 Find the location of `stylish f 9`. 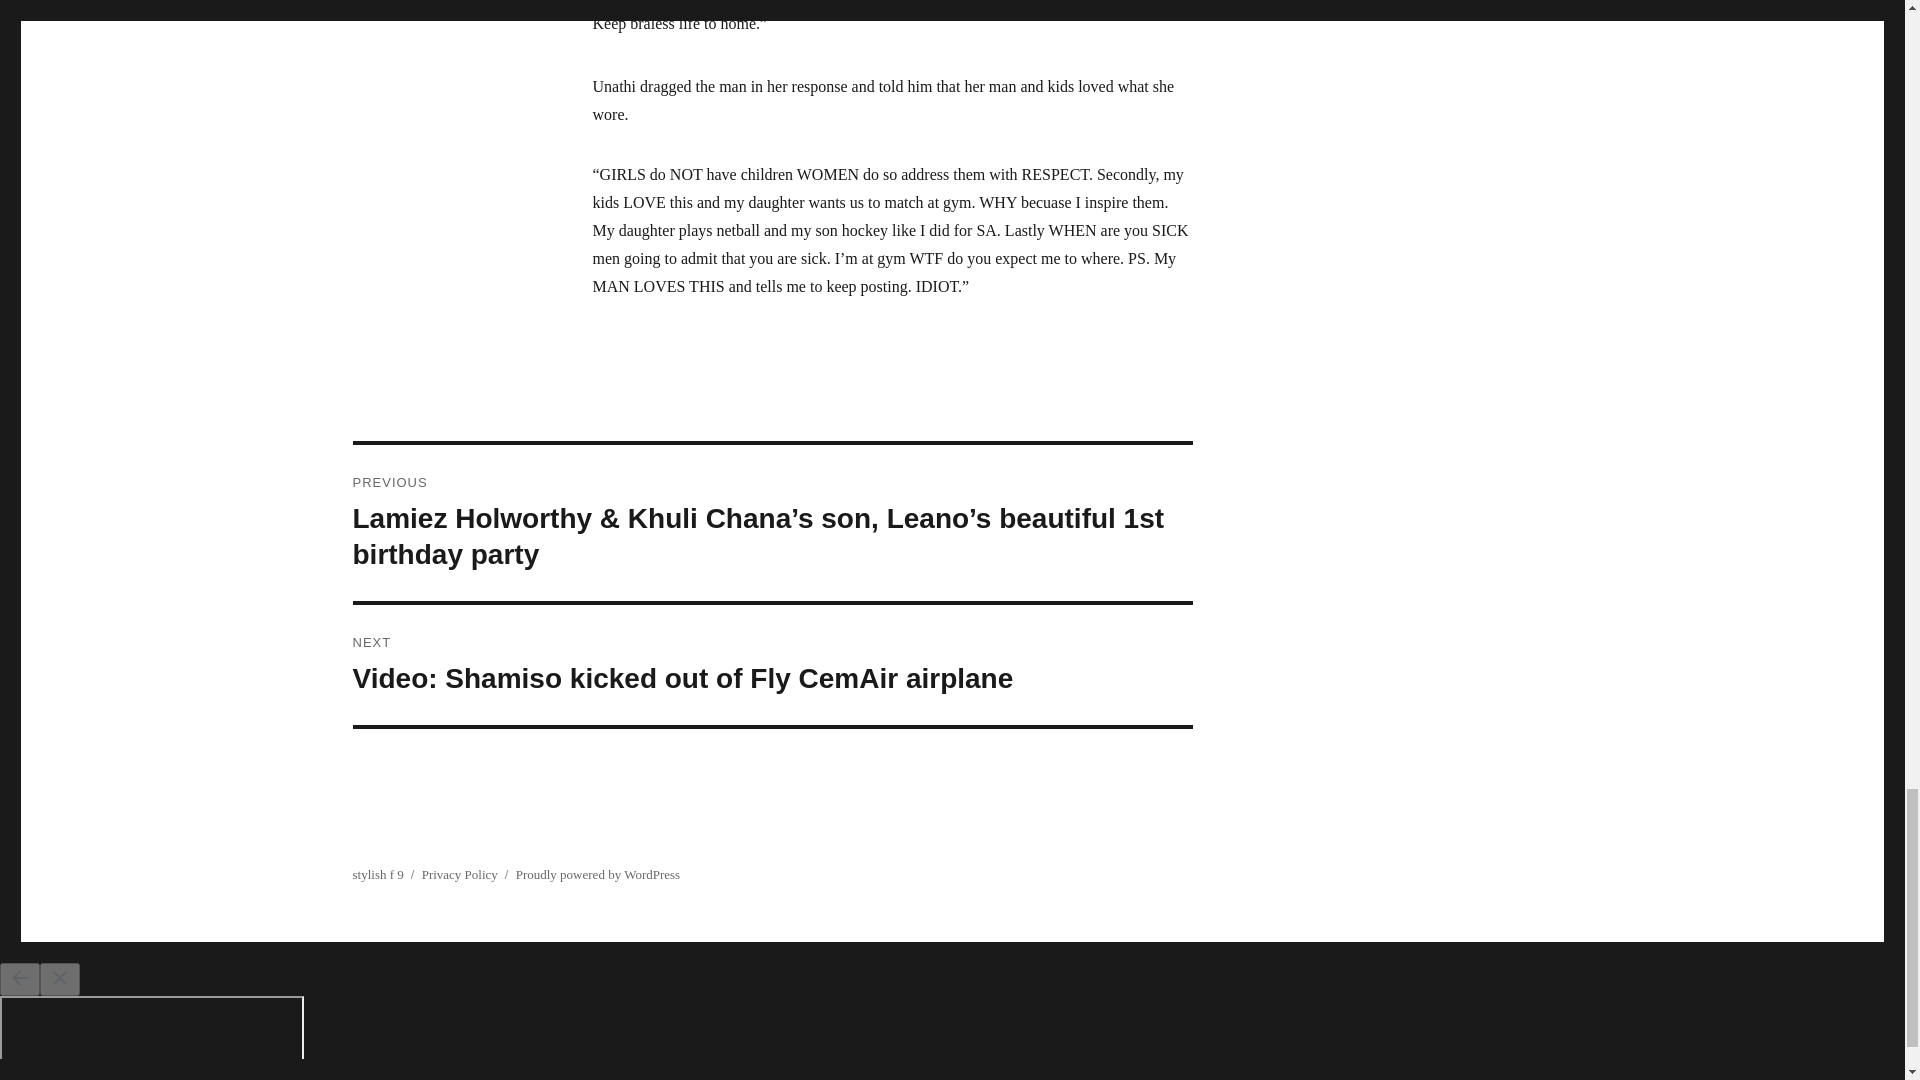

stylish f 9 is located at coordinates (377, 874).